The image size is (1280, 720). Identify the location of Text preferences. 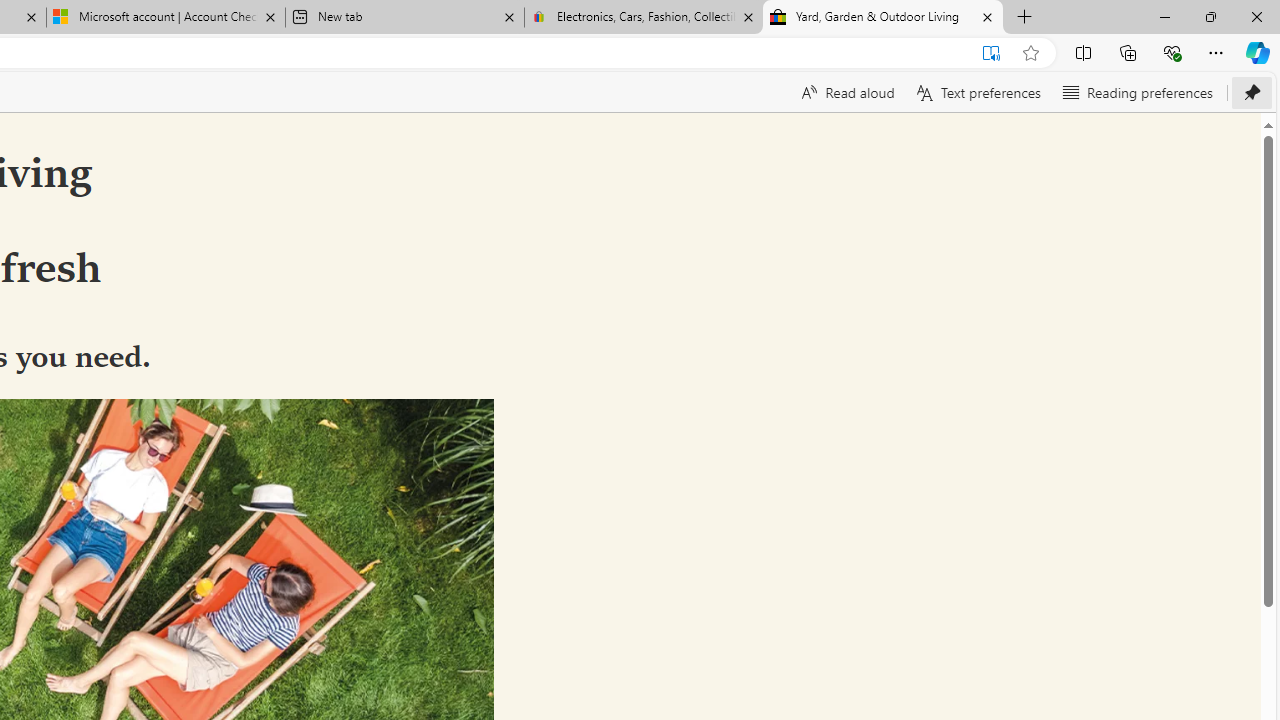
(976, 92).